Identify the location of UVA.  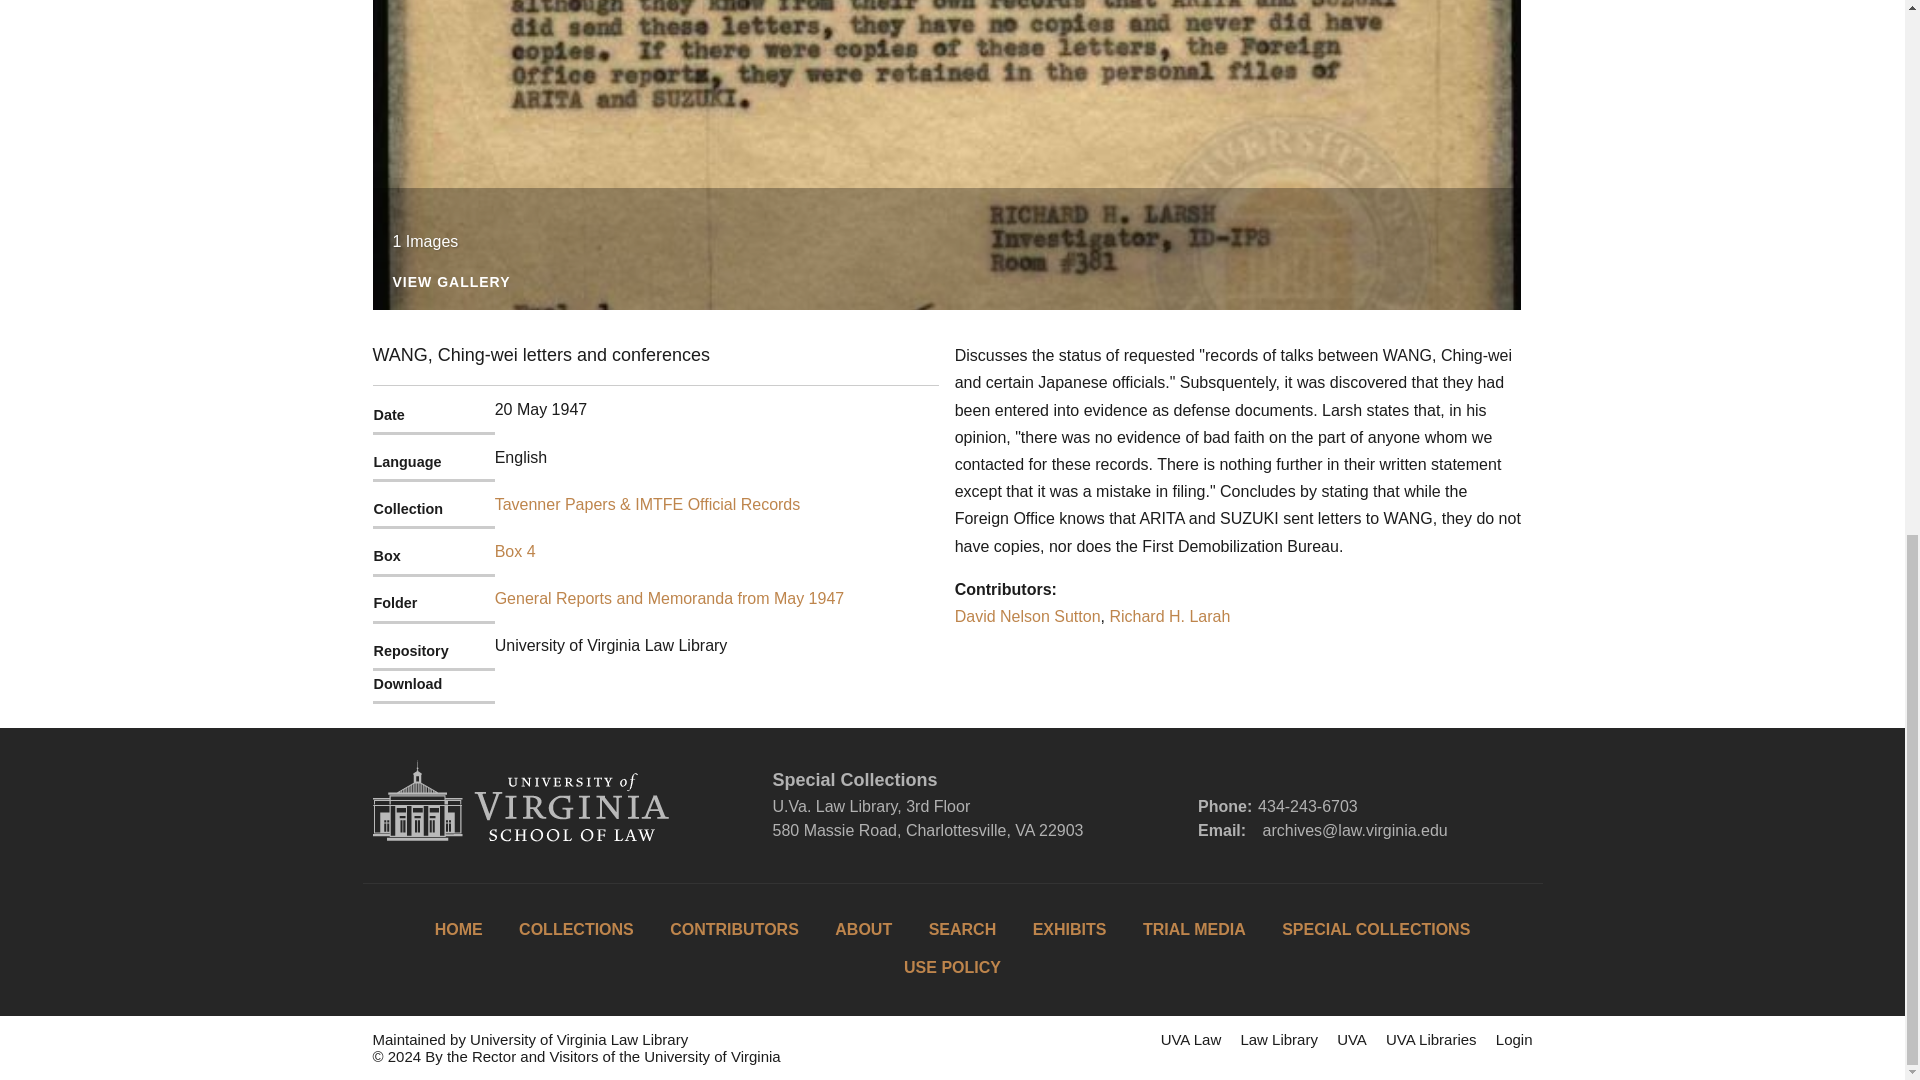
(1352, 1039).